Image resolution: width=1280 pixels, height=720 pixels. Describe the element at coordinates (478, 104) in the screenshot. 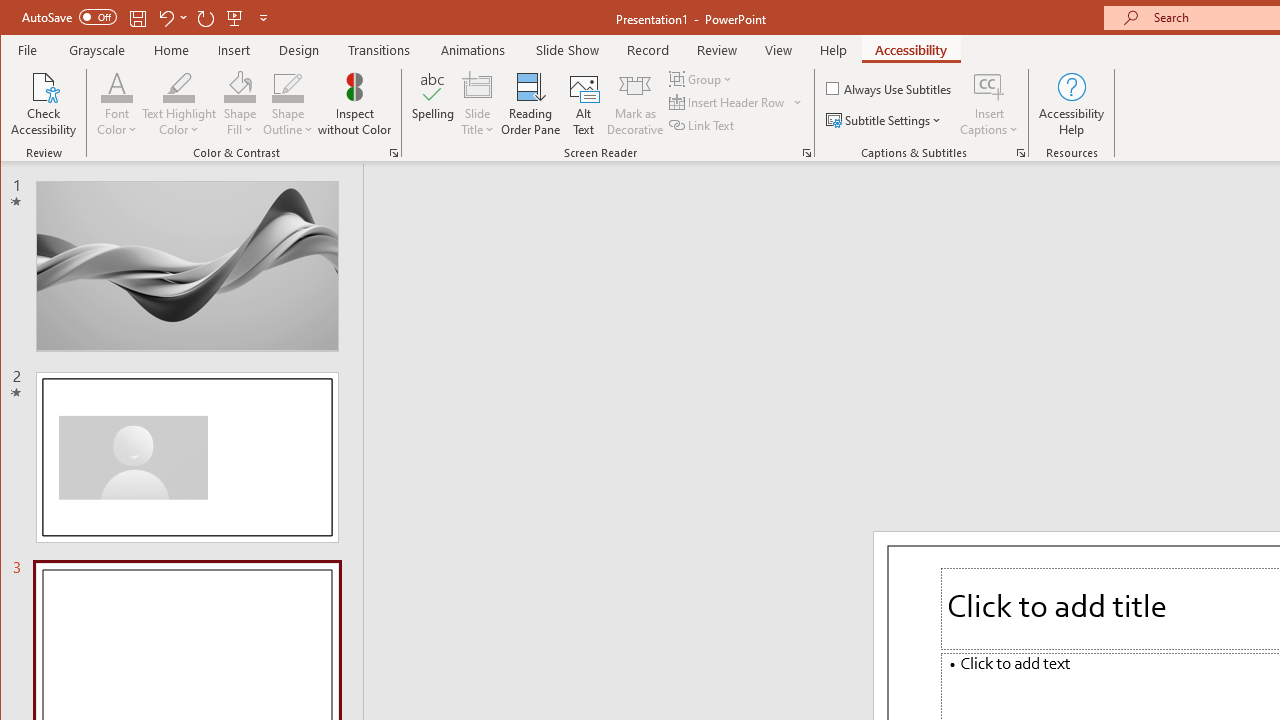

I see `Slide Title` at that location.